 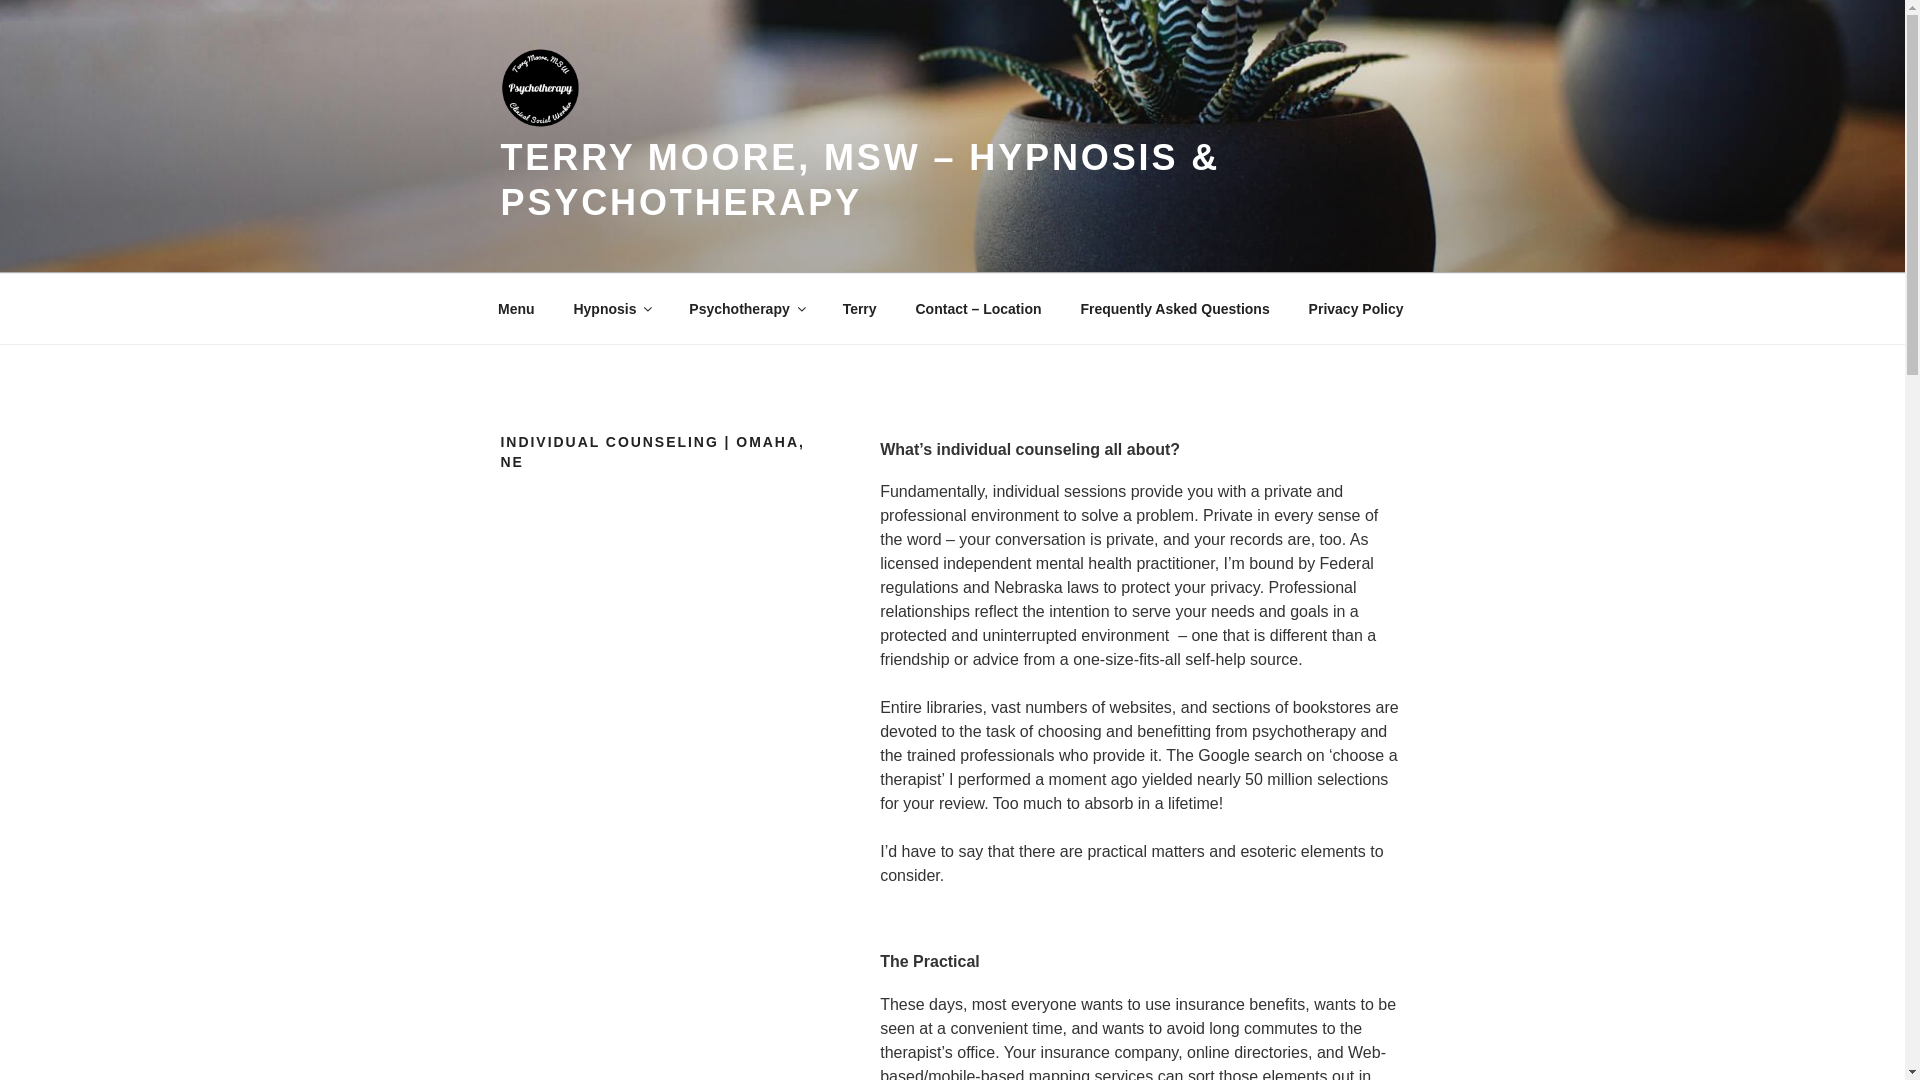 I want to click on Hypnosis, so click(x=612, y=308).